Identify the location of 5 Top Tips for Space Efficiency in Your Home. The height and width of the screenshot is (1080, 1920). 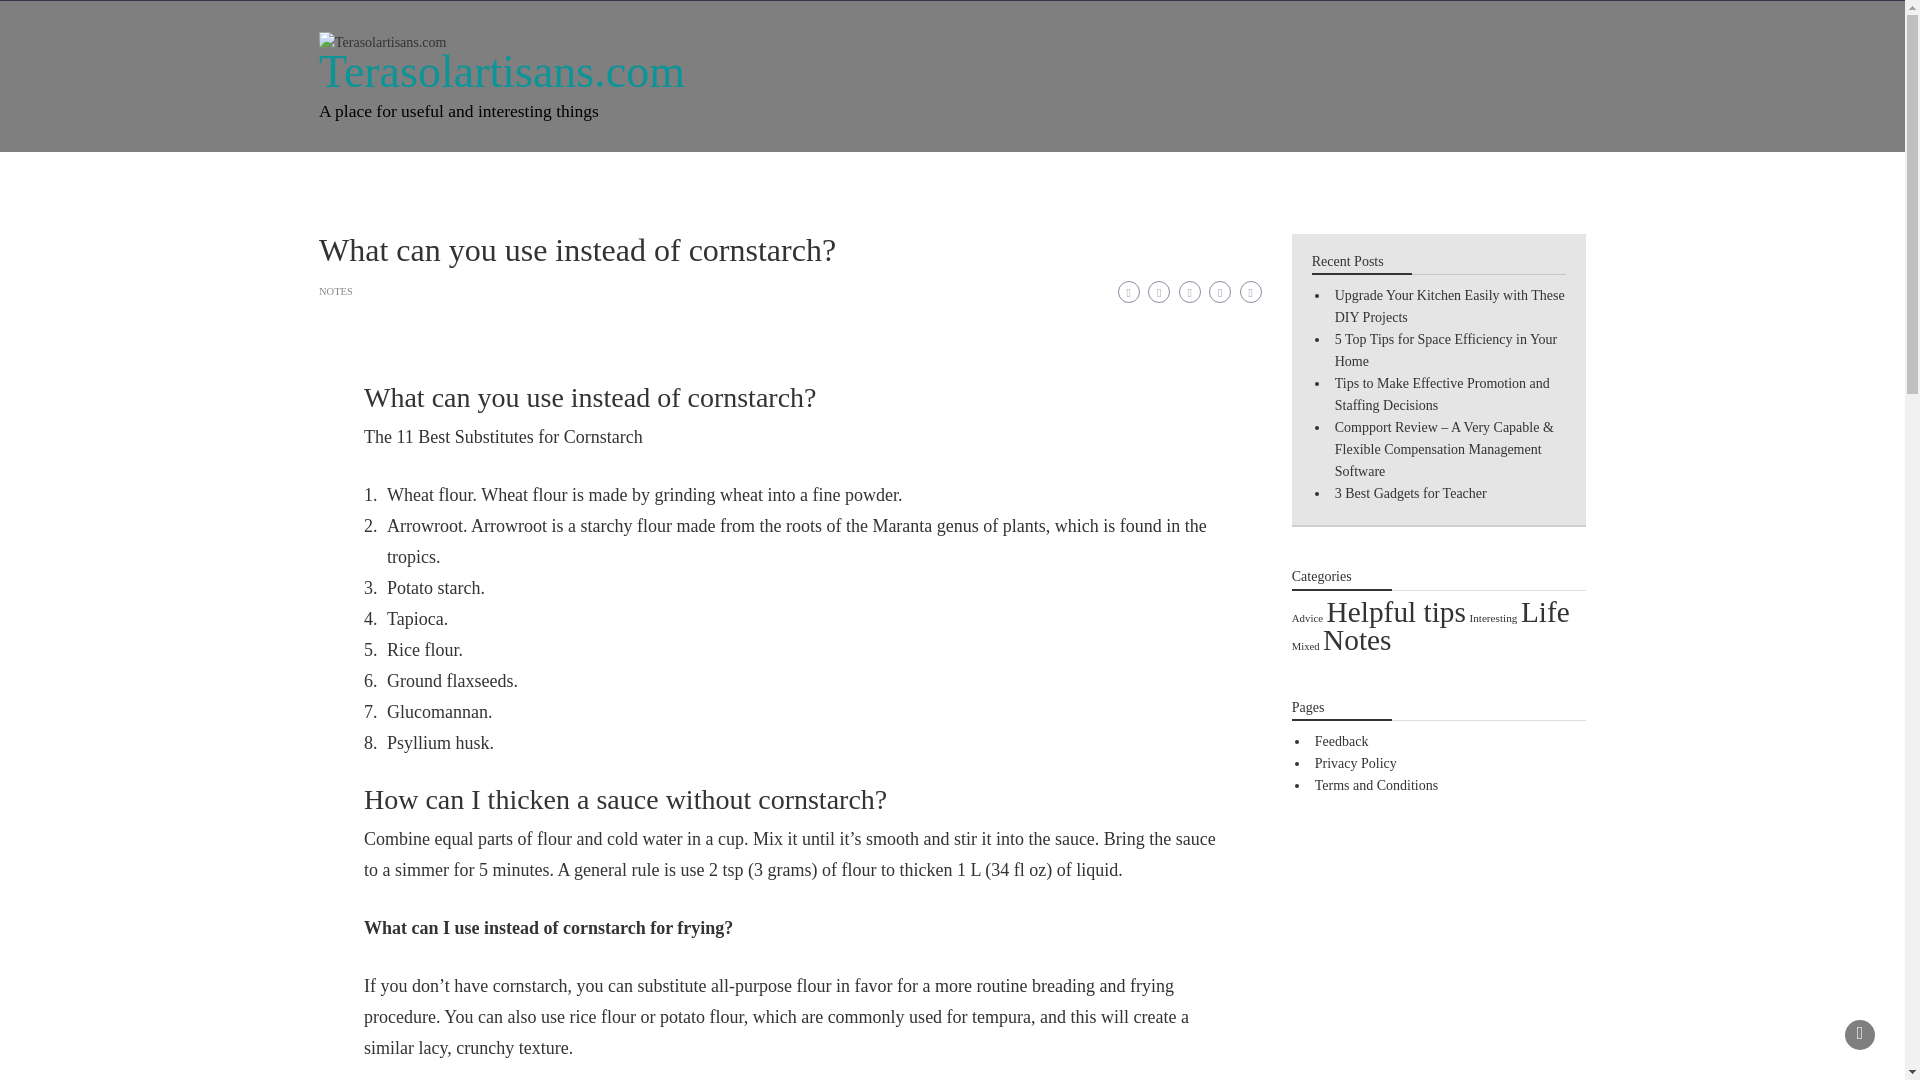
(1446, 350).